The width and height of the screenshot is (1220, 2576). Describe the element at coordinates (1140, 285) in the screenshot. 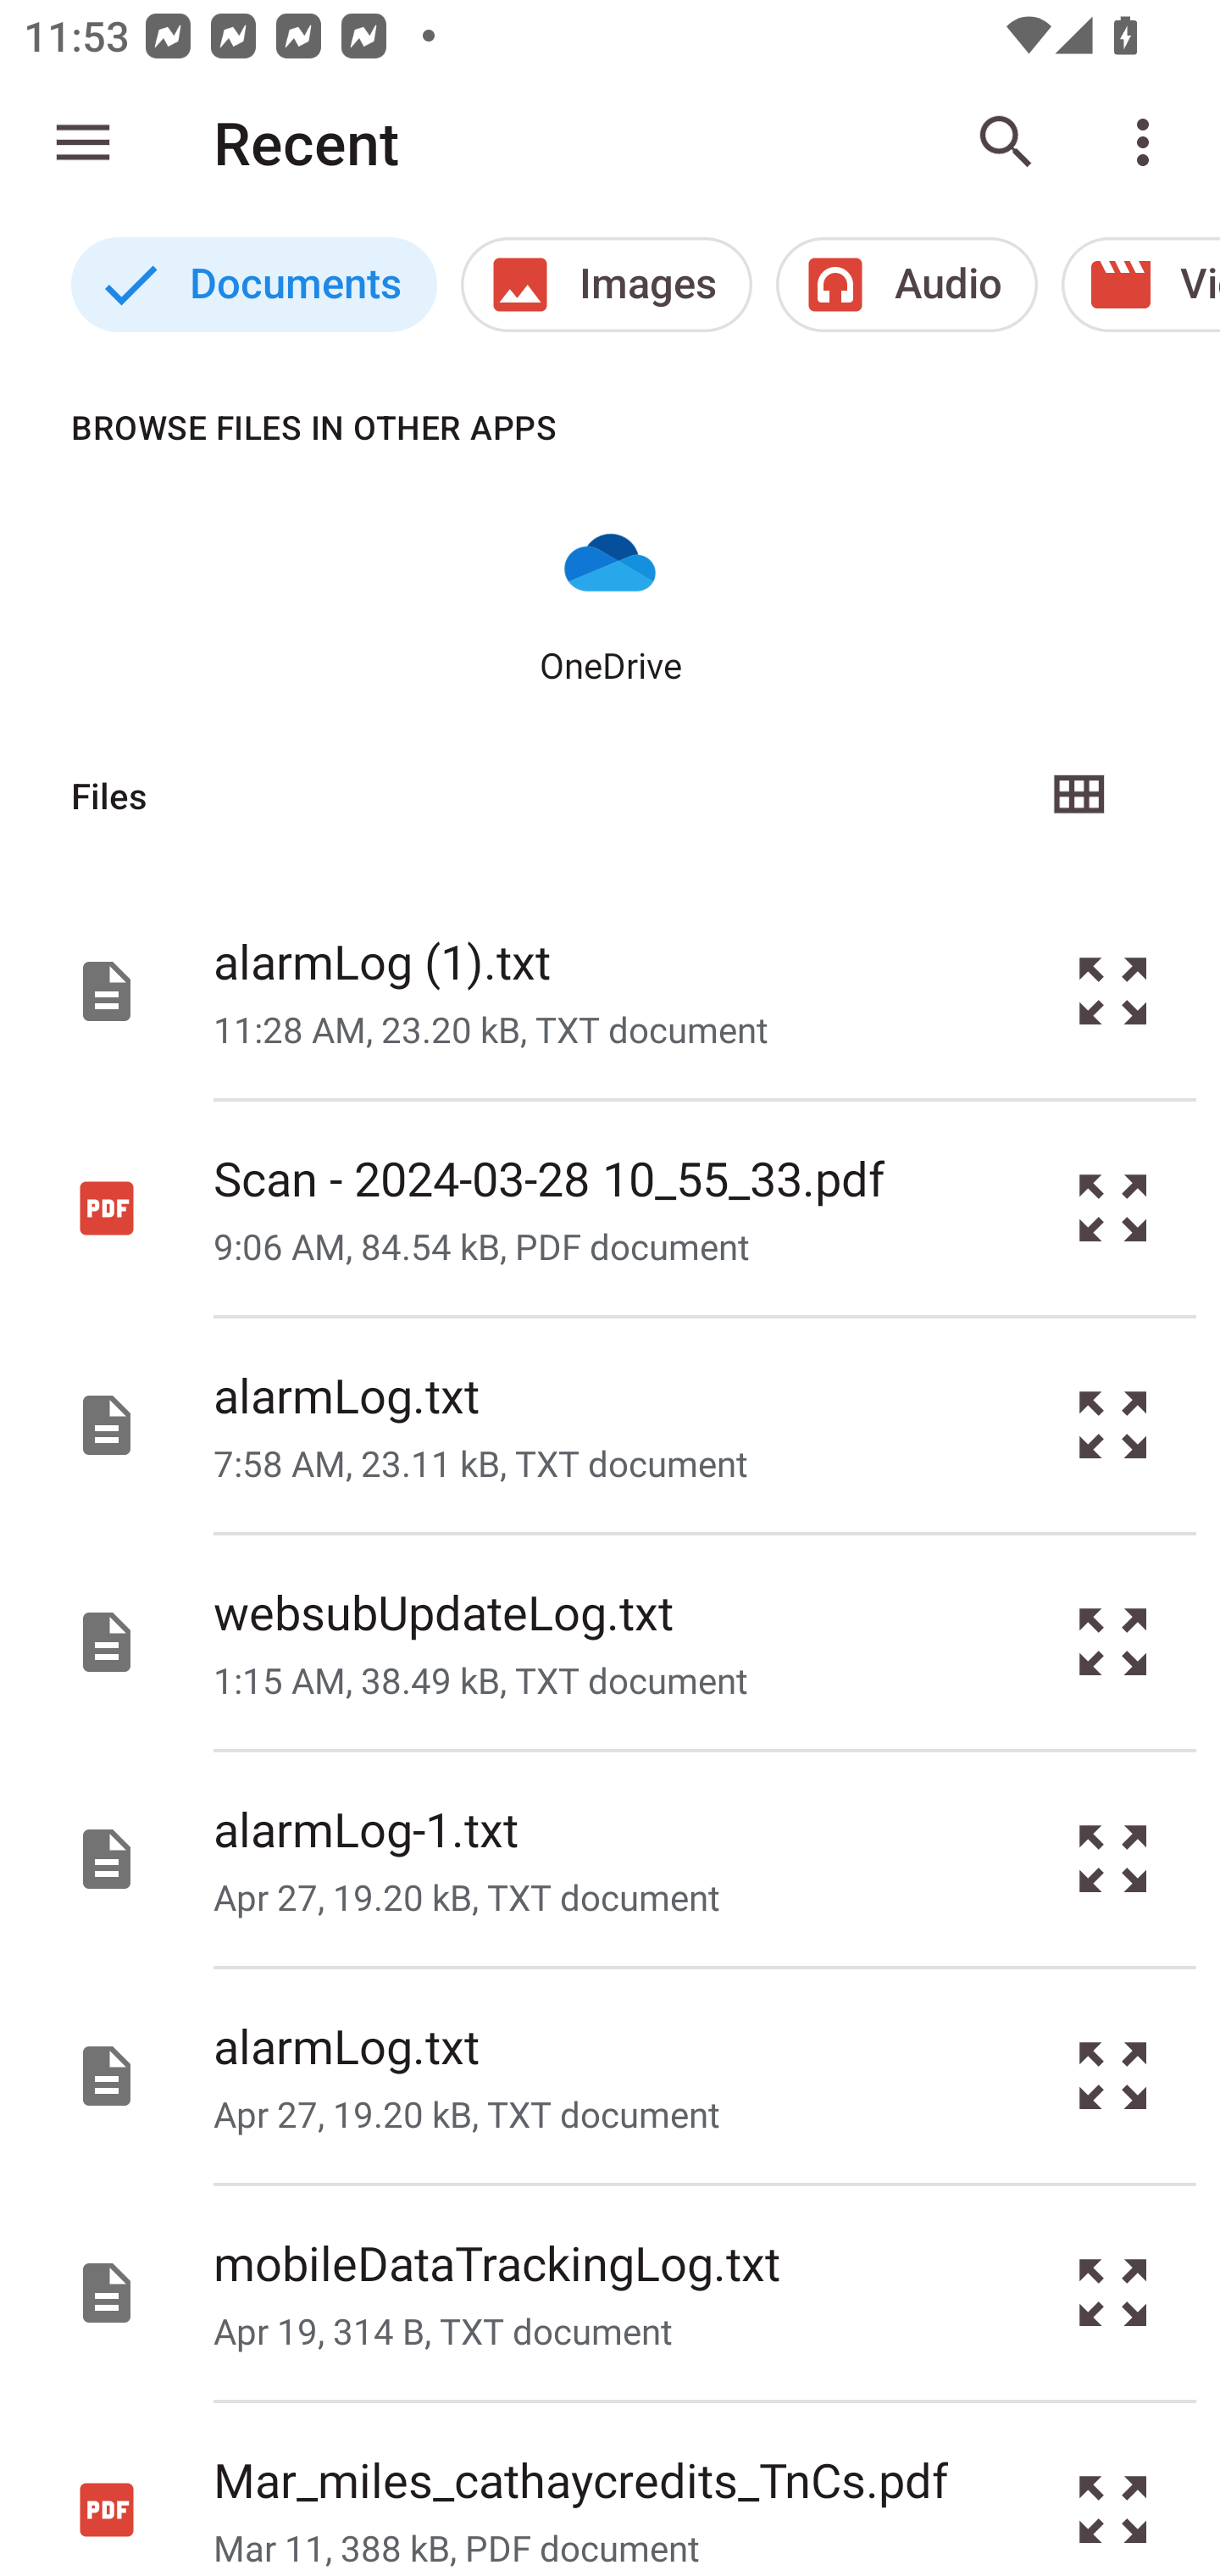

I see `Videos` at that location.